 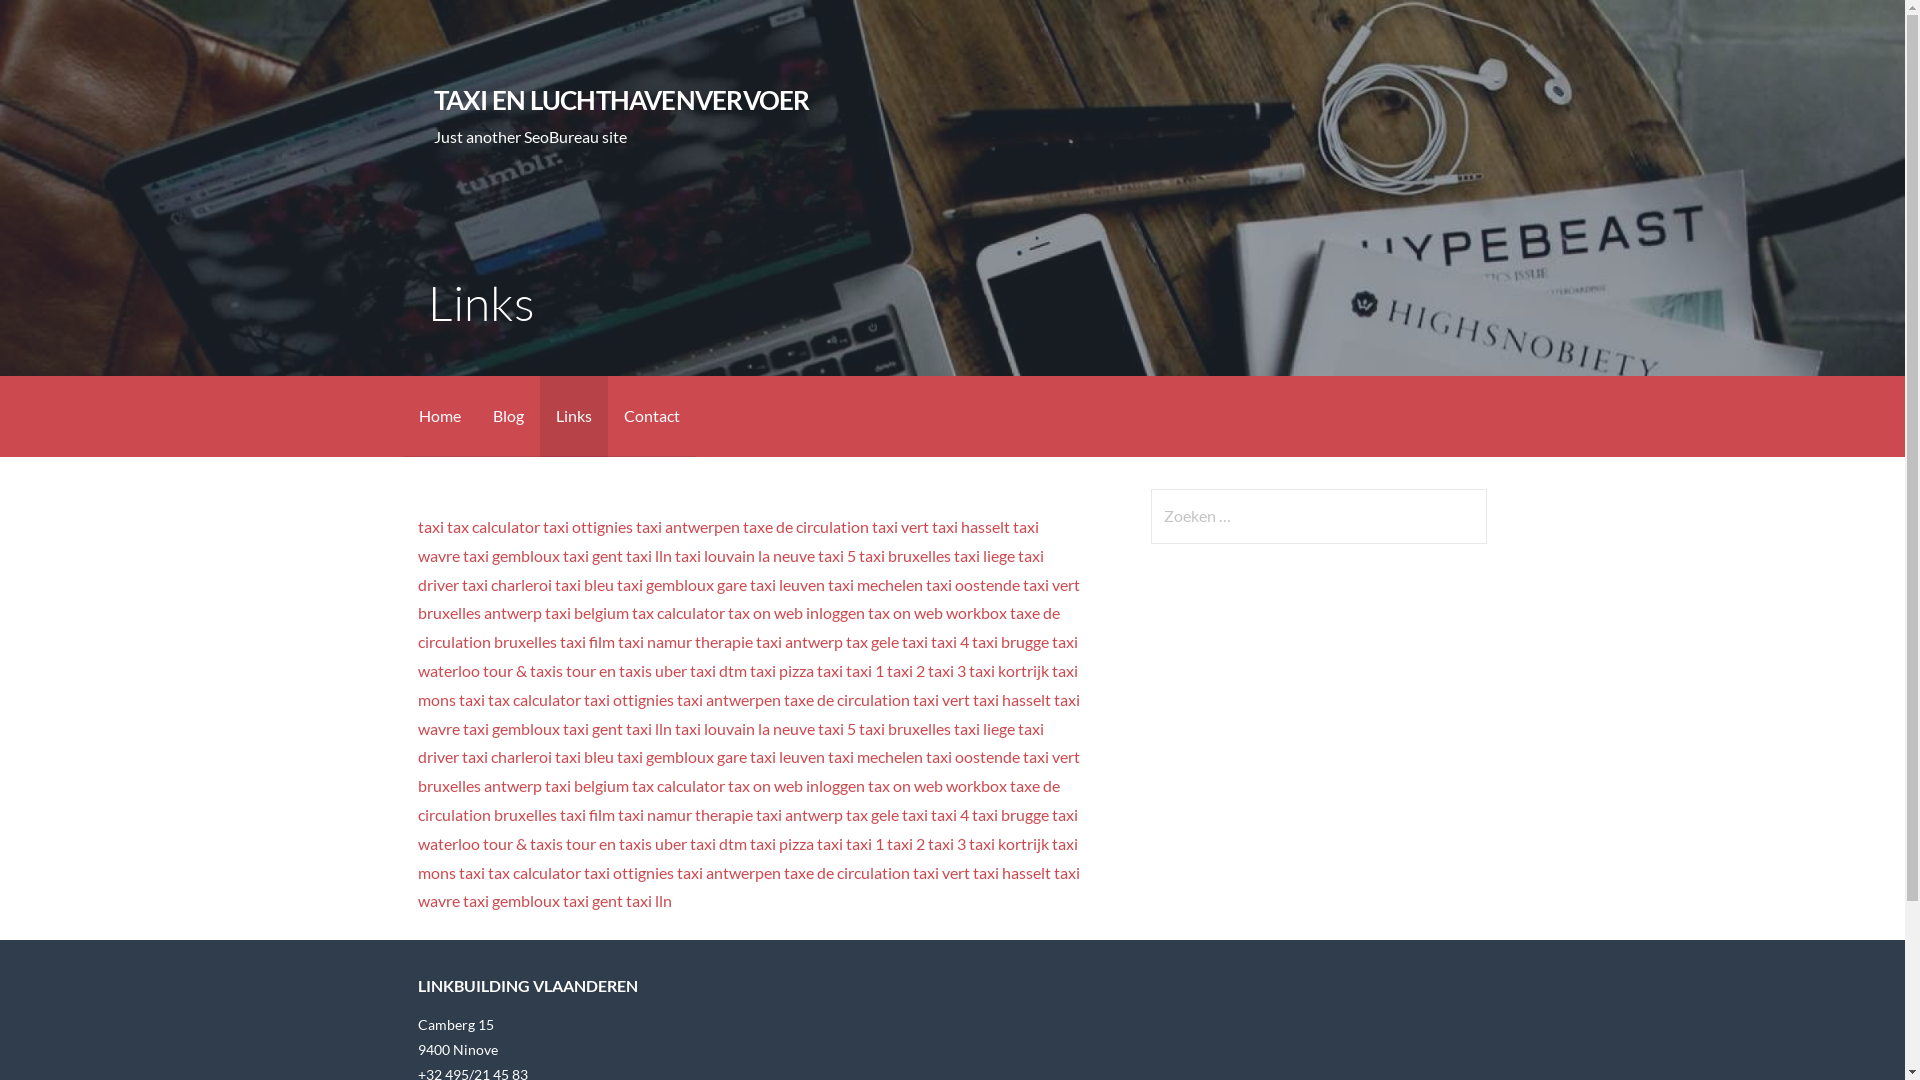 I want to click on taxi film, so click(x=588, y=814).